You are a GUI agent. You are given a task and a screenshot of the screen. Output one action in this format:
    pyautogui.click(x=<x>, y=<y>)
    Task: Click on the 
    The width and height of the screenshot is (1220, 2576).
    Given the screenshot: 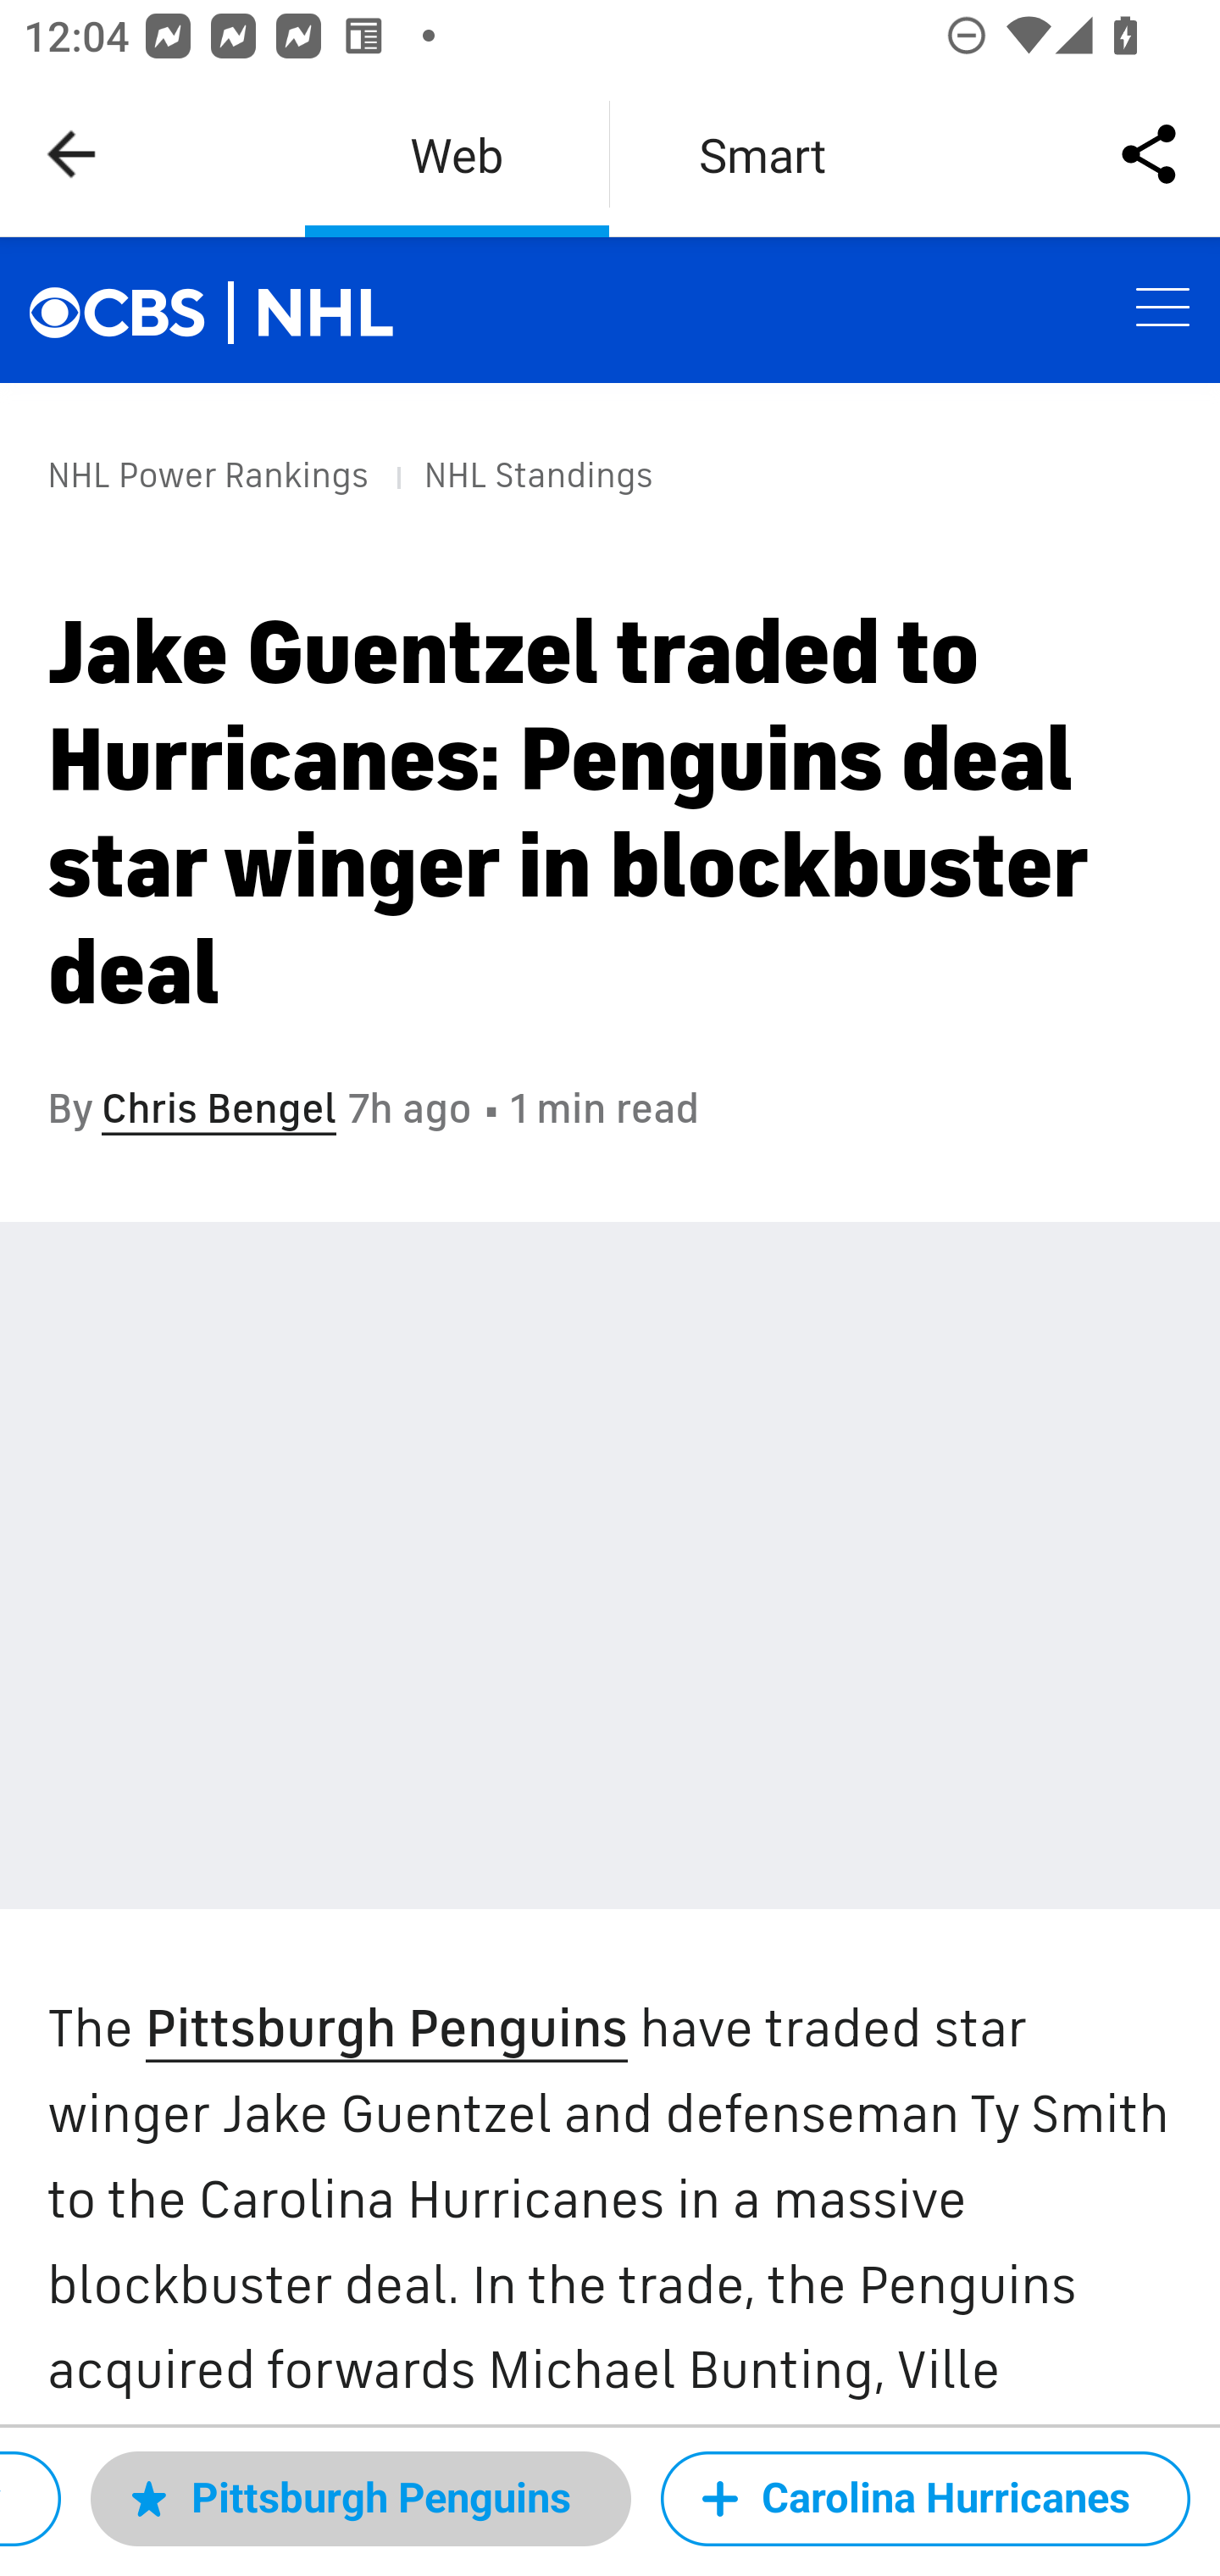 What is the action you would take?
    pyautogui.click(x=327, y=312)
    